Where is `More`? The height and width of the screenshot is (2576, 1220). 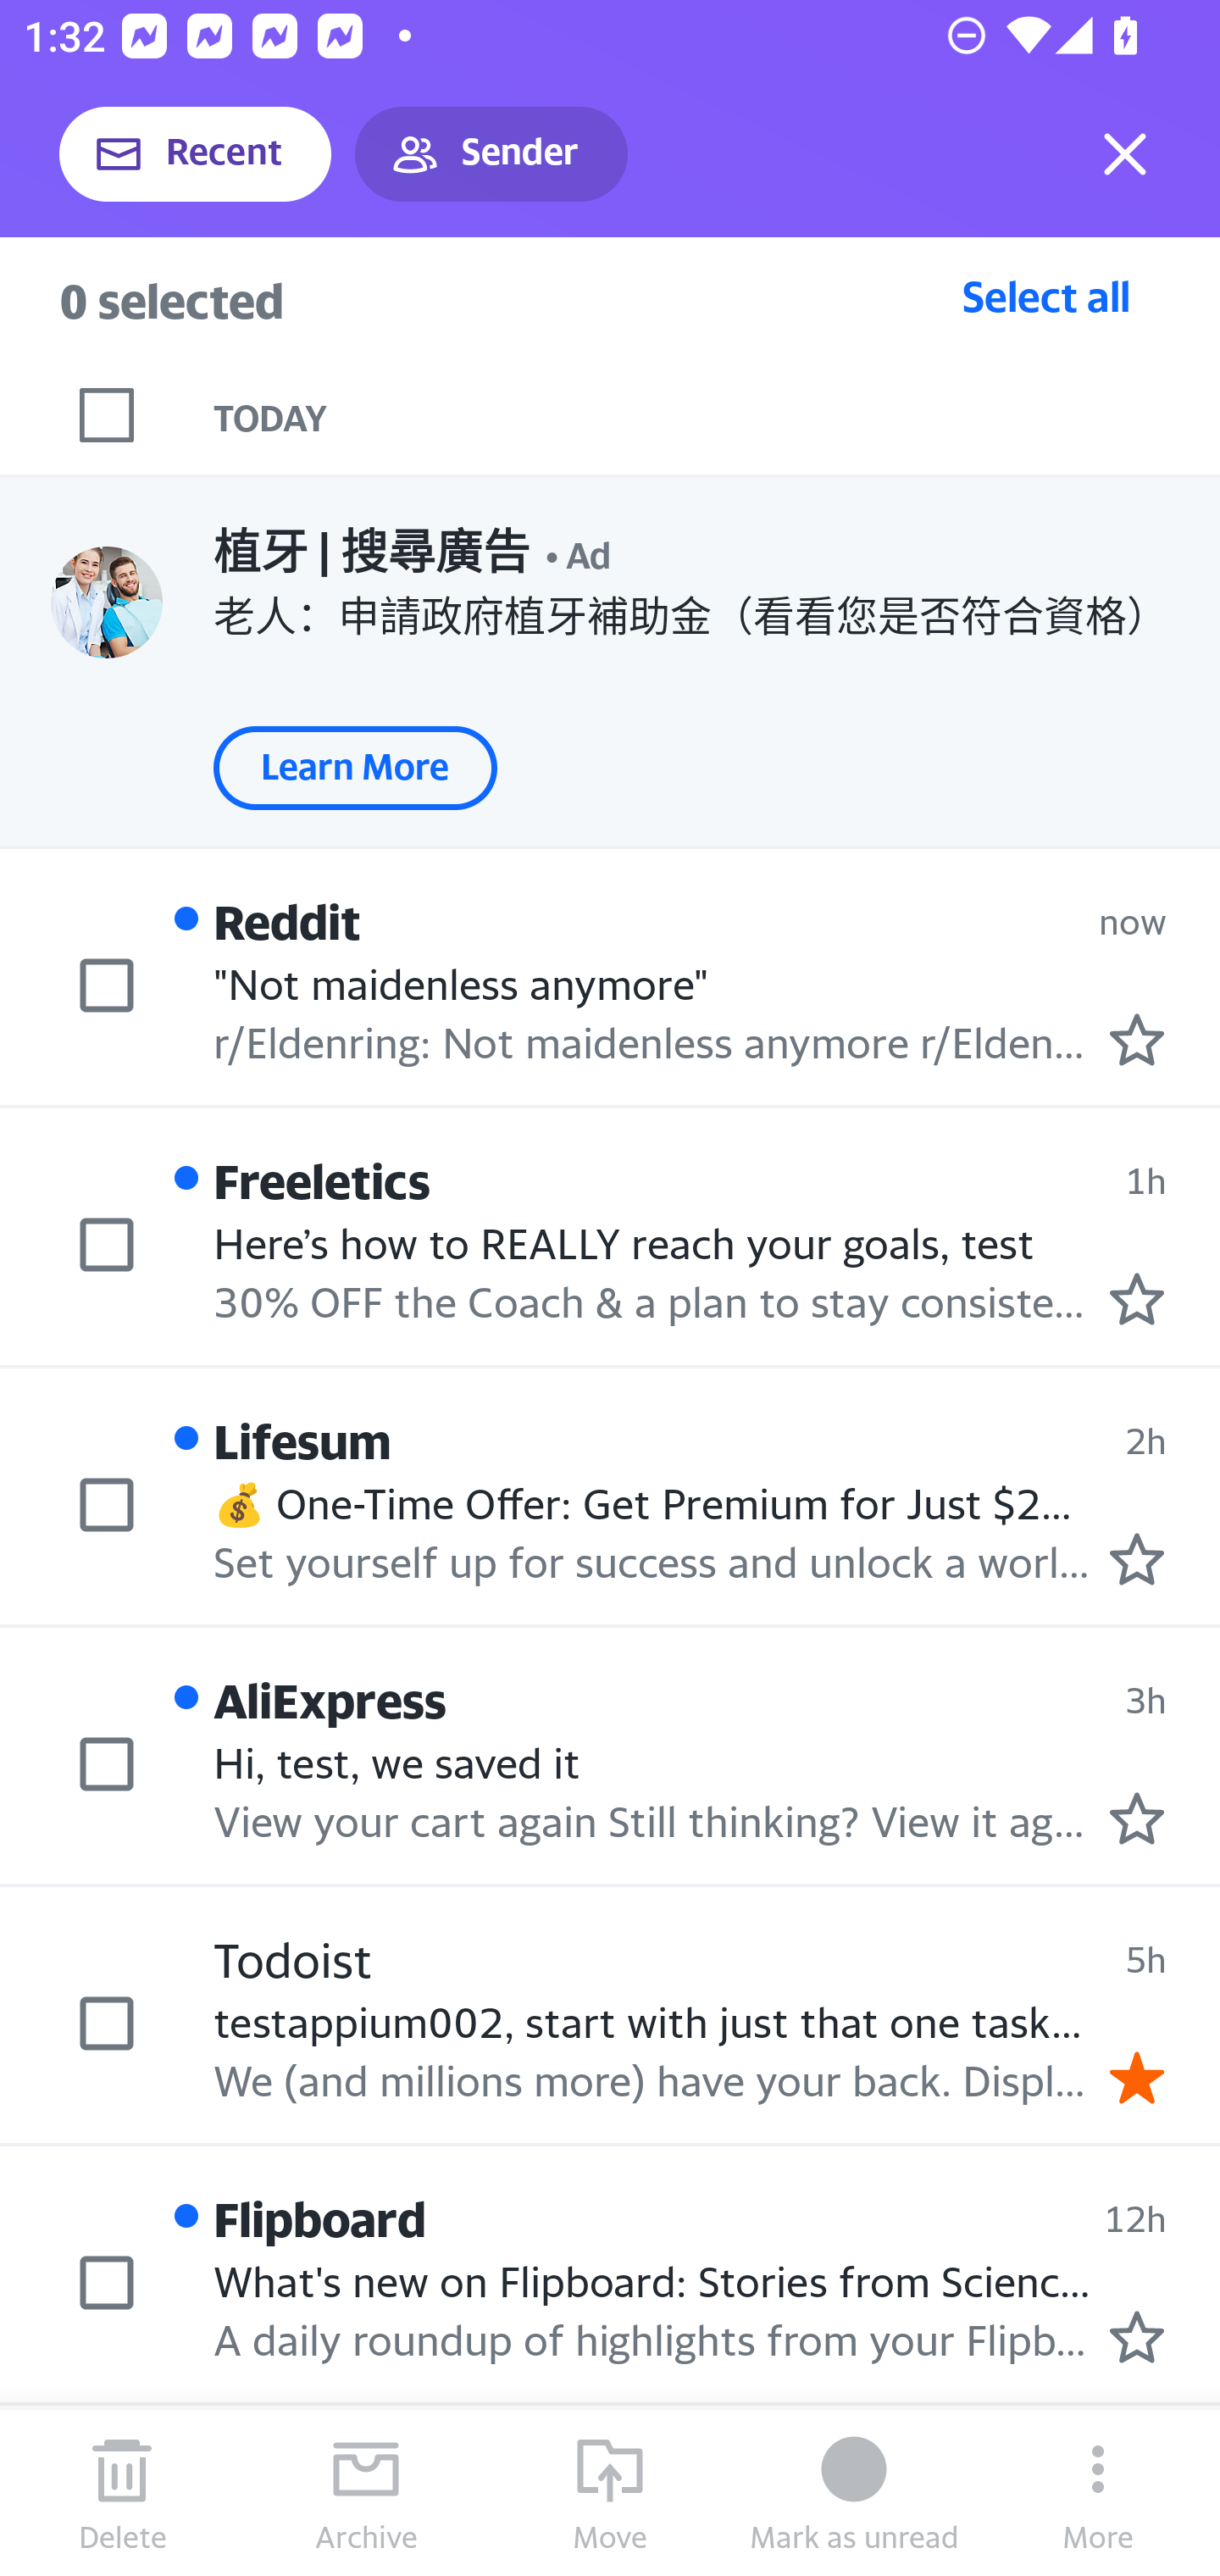
More is located at coordinates (1098, 2493).